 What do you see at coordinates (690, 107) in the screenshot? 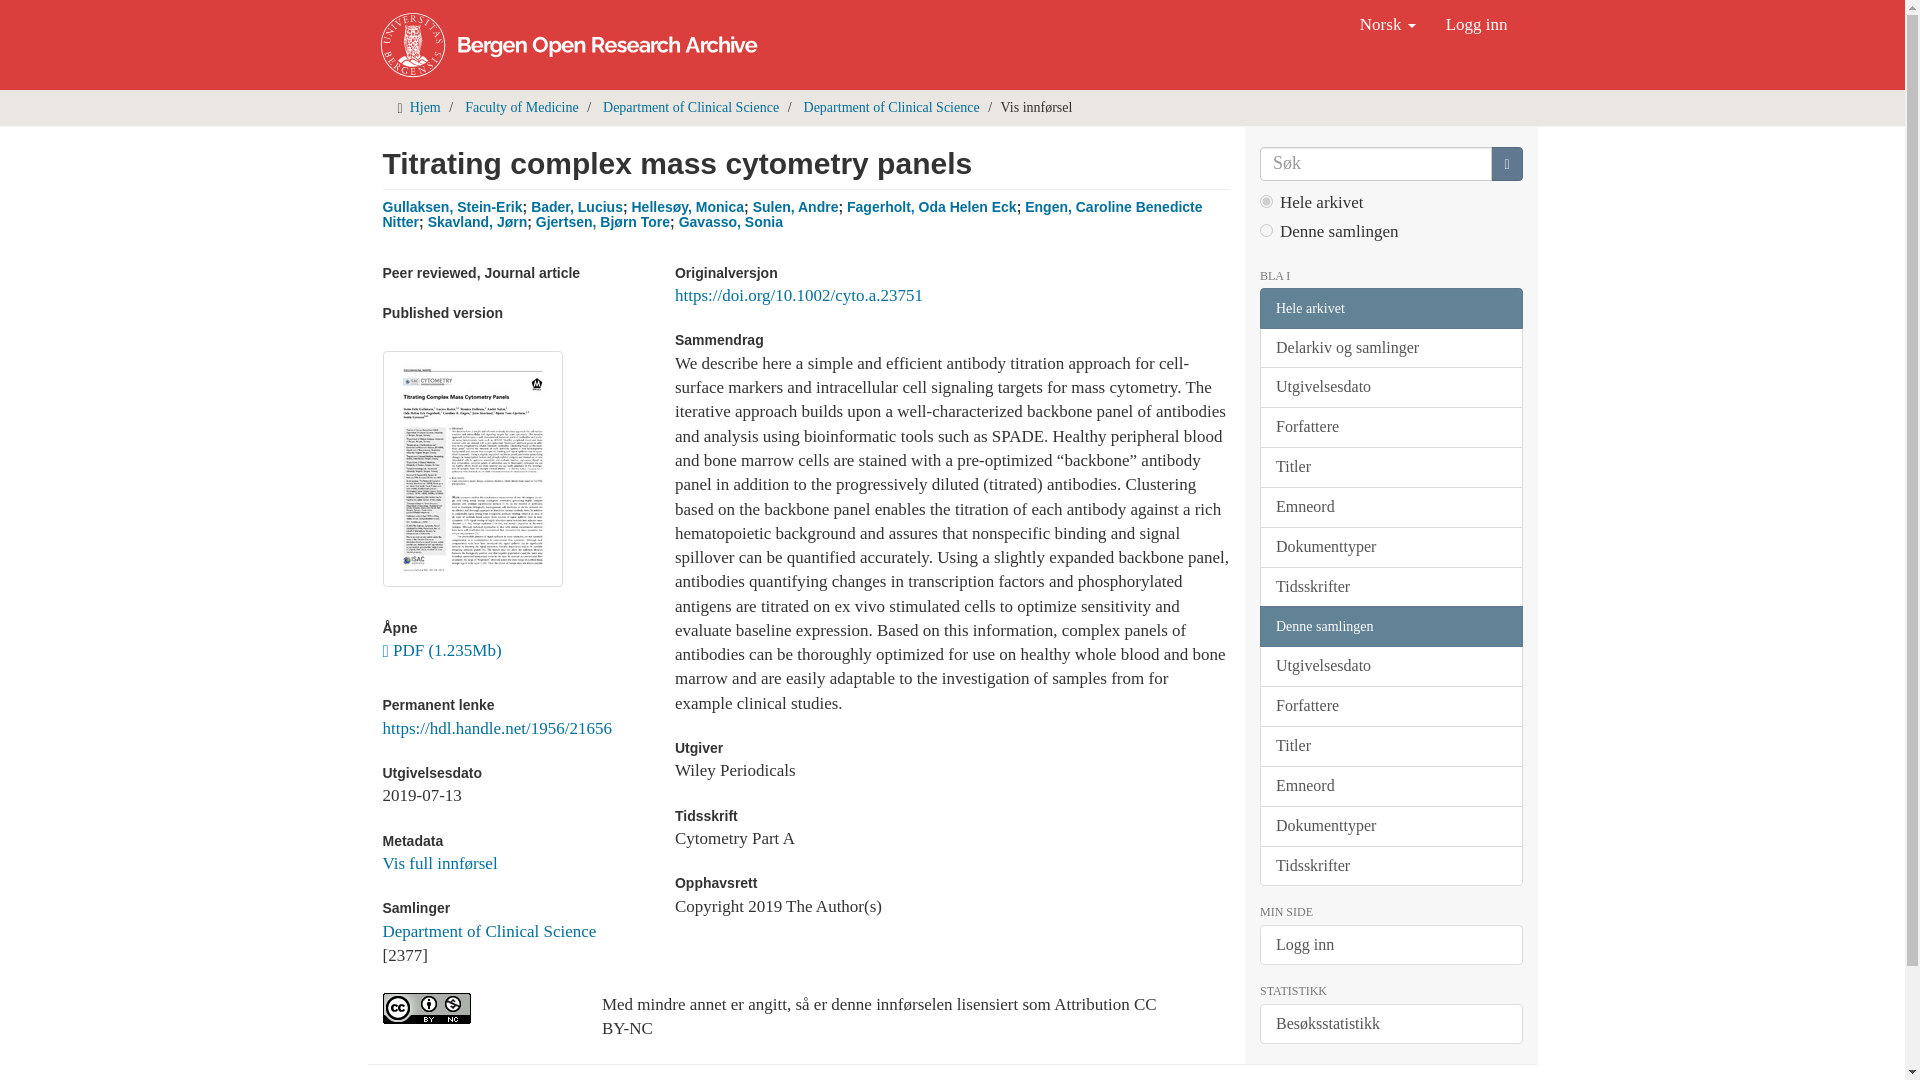
I see `Department of Clinical Science` at bounding box center [690, 107].